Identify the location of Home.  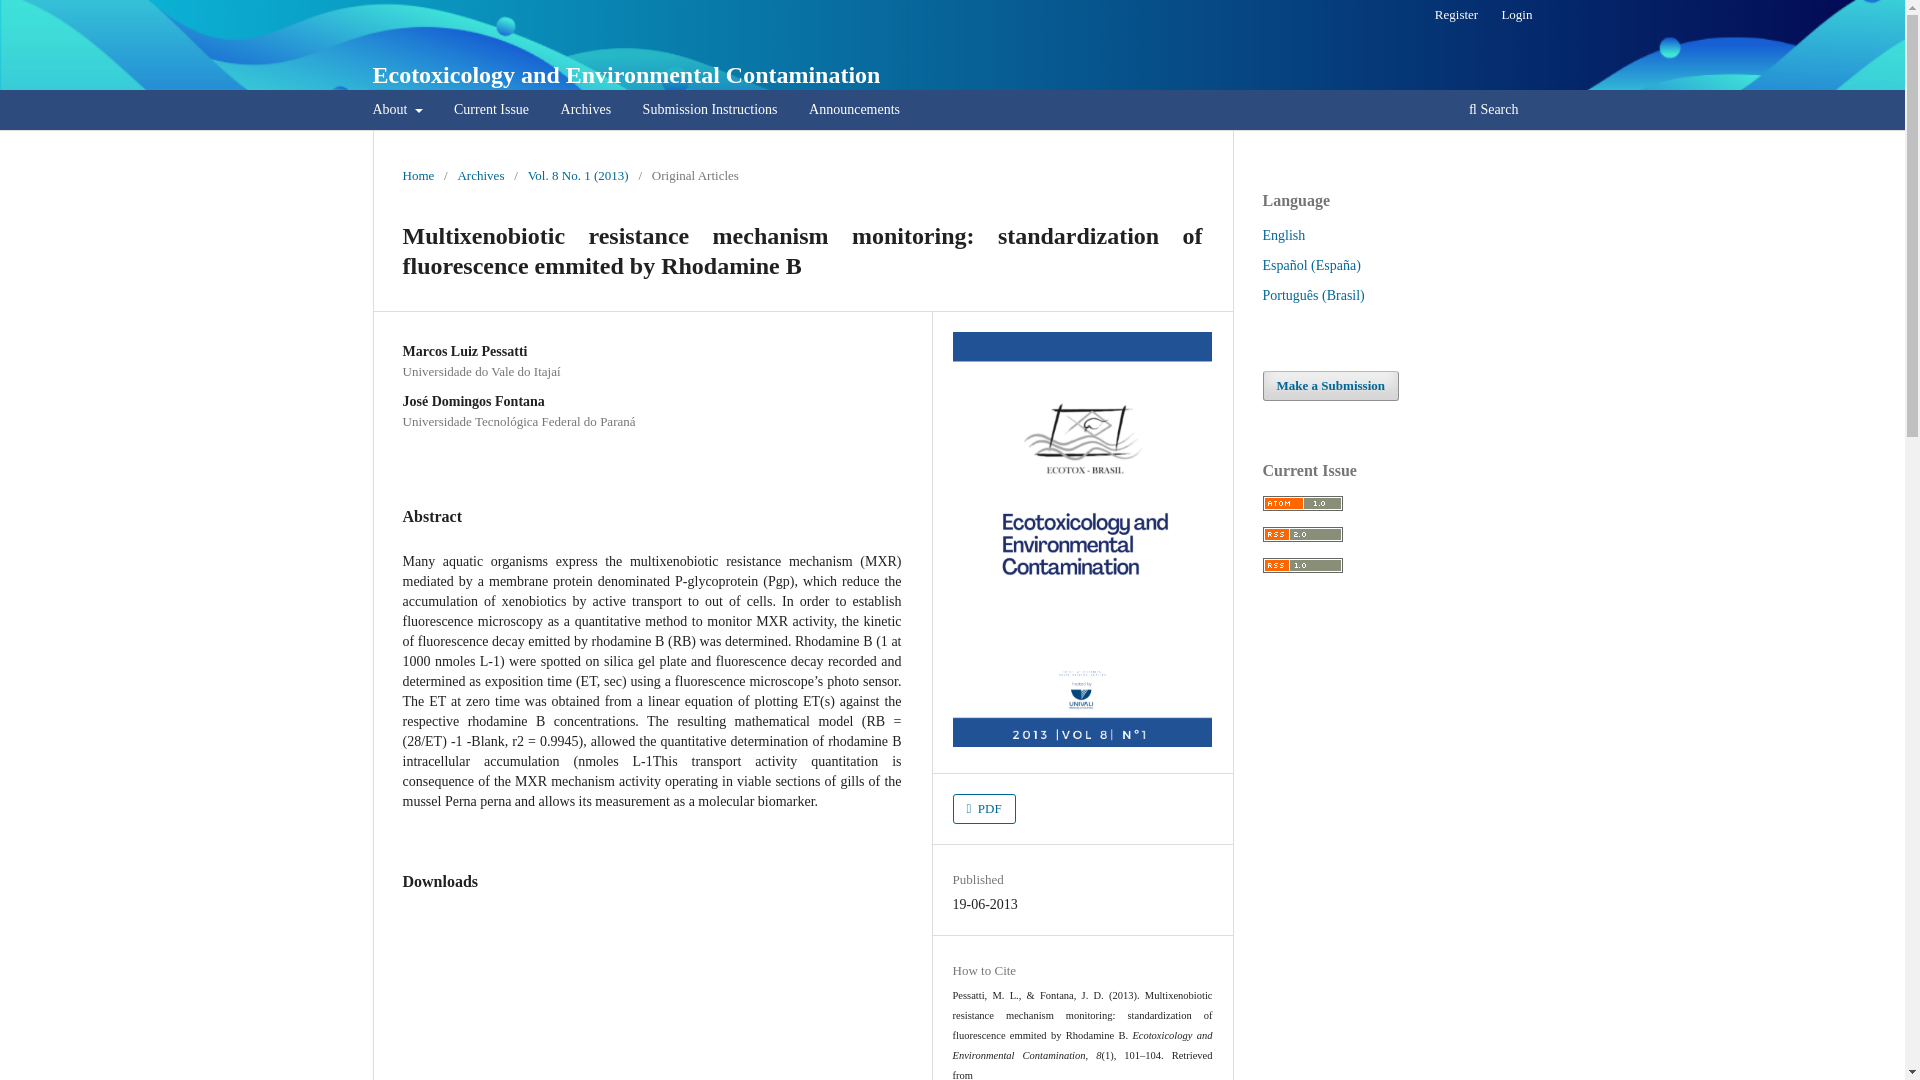
(417, 176).